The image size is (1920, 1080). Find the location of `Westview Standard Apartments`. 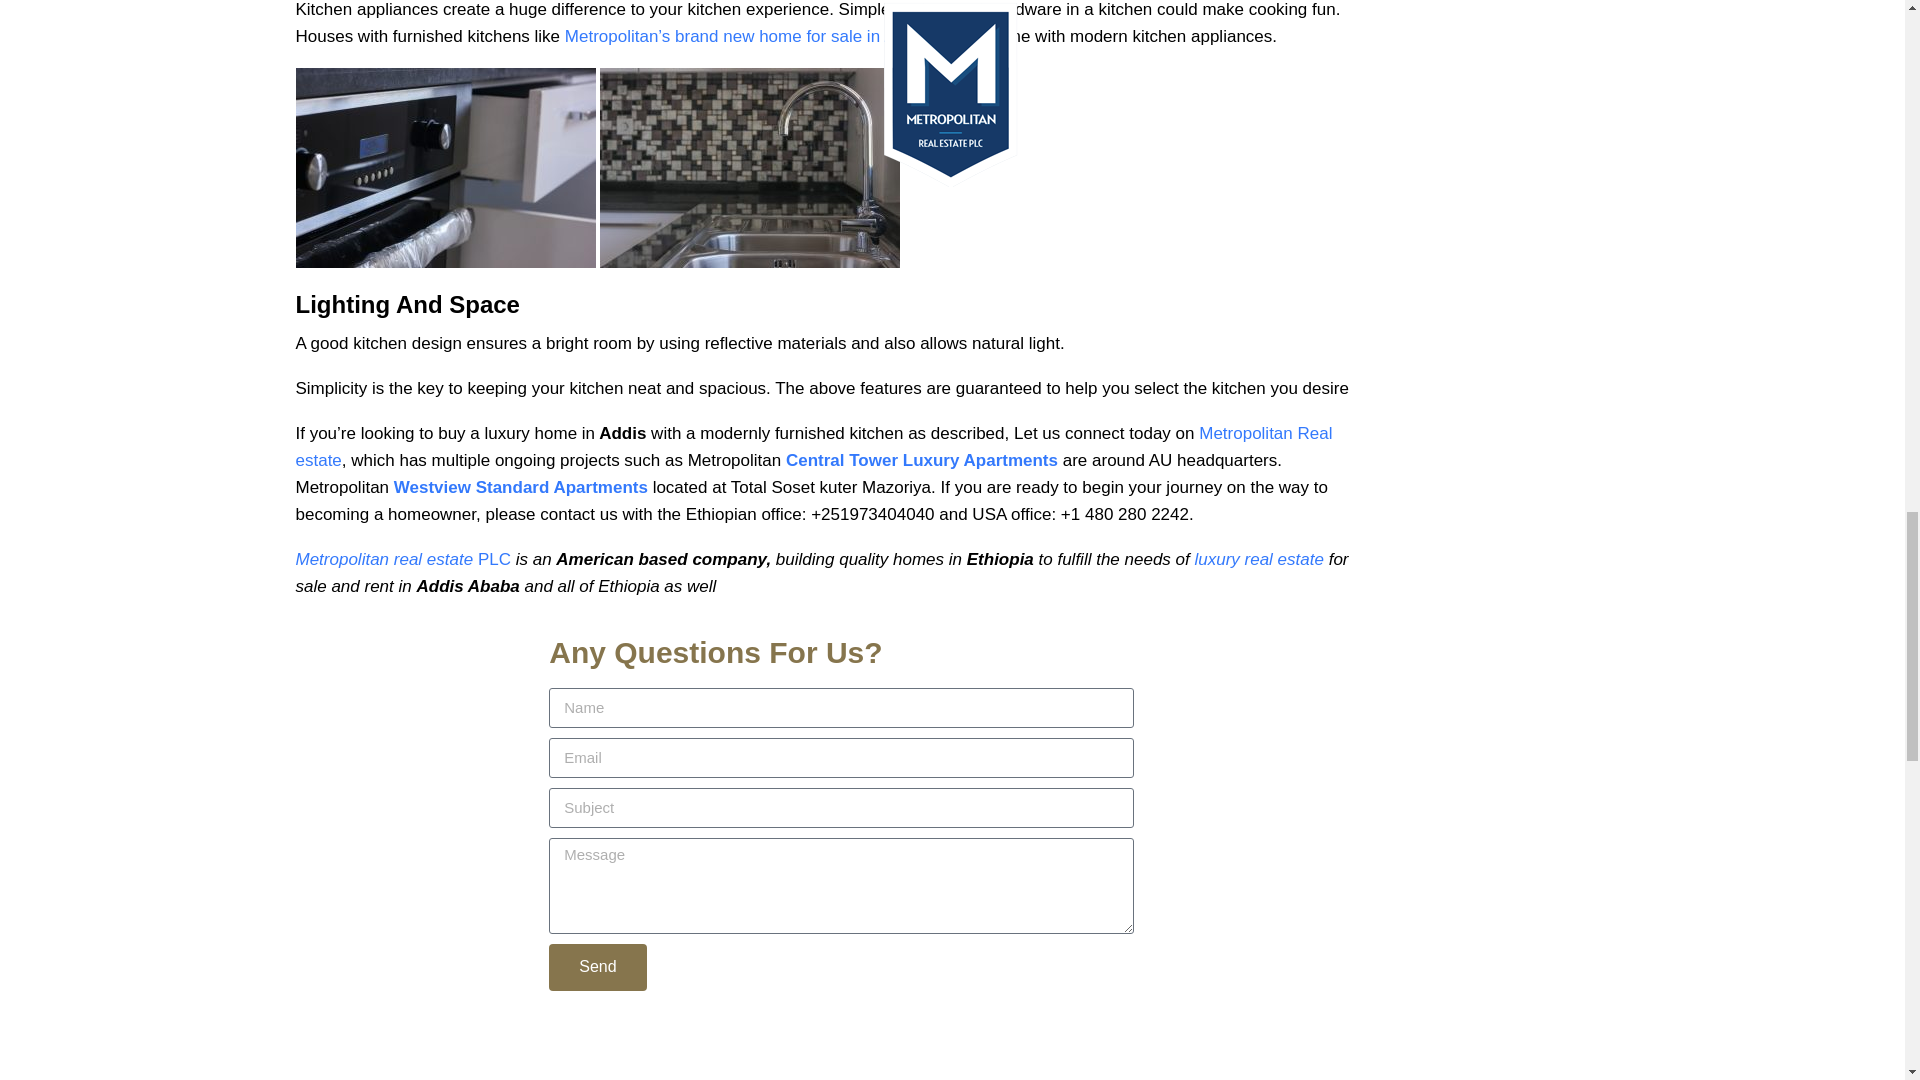

Westview Standard Apartments is located at coordinates (520, 487).